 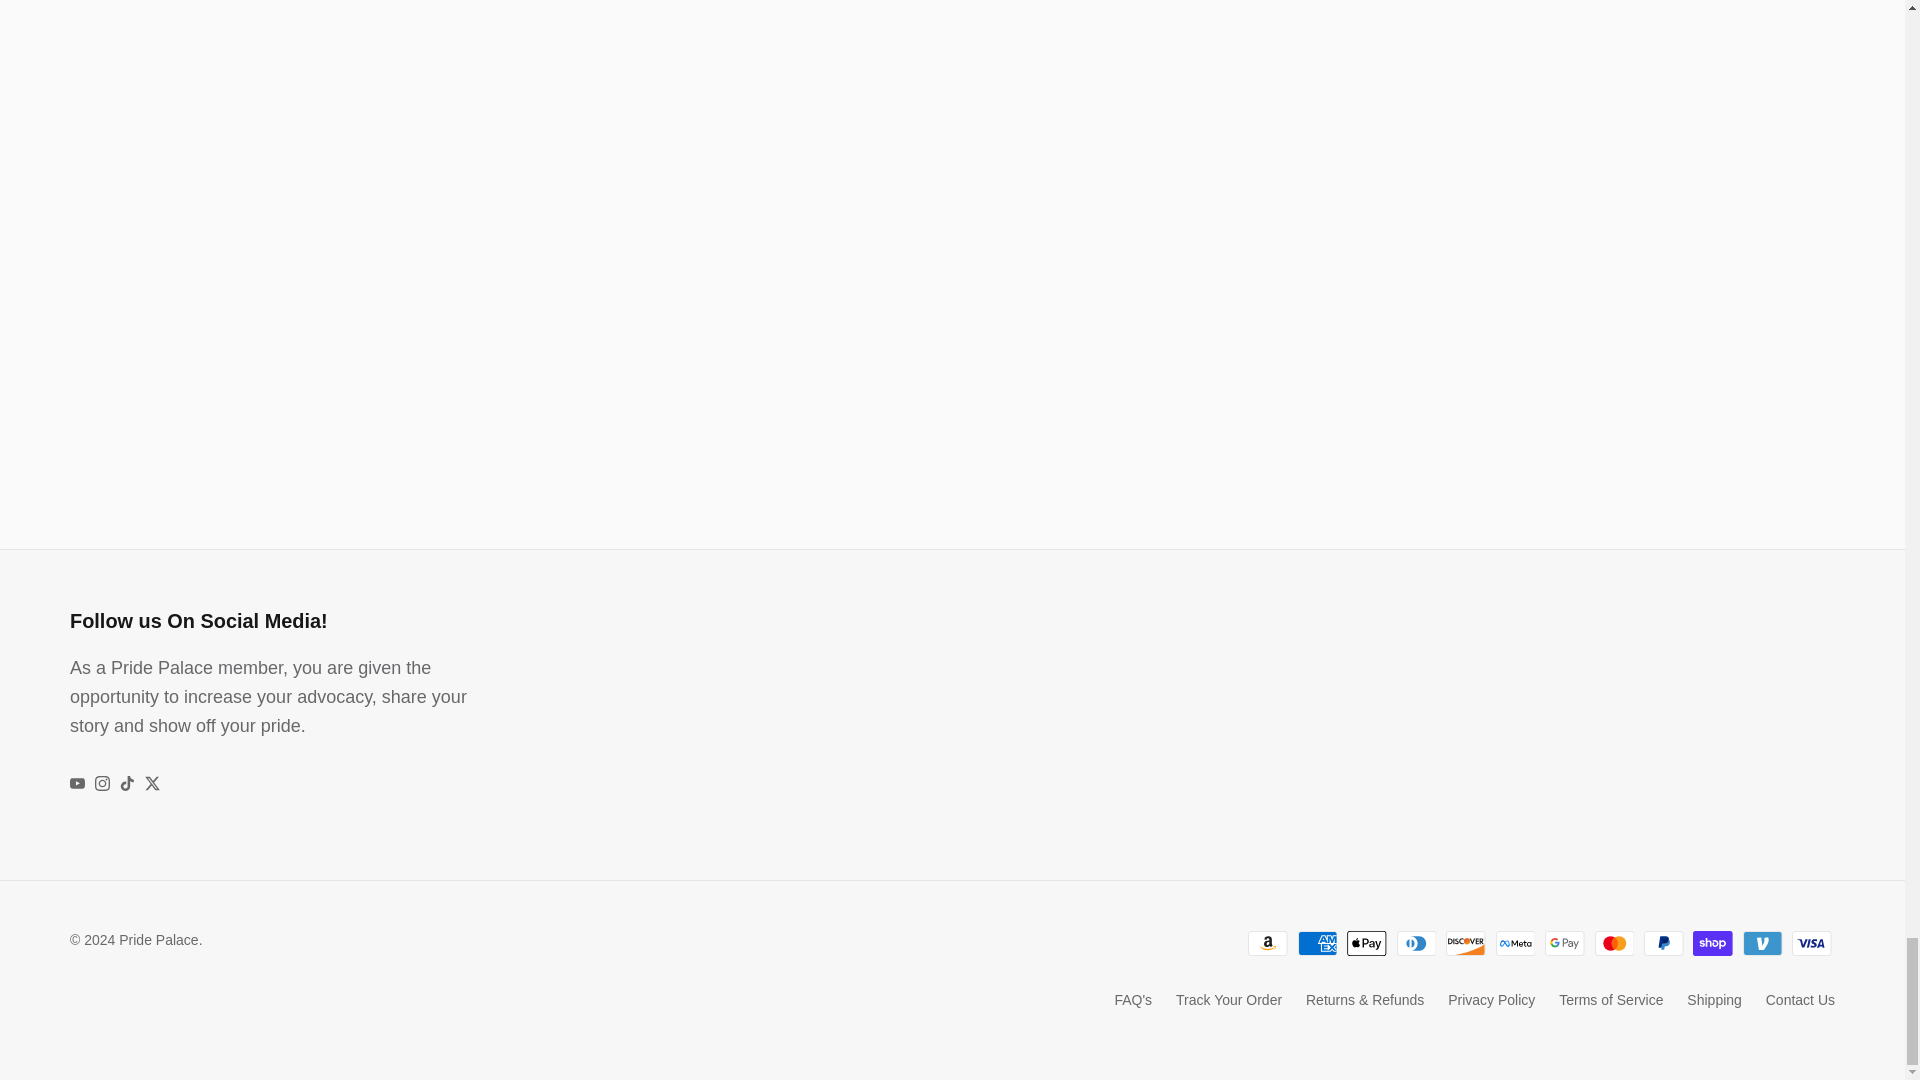 I want to click on Pride Palace on Twitter, so click(x=152, y=783).